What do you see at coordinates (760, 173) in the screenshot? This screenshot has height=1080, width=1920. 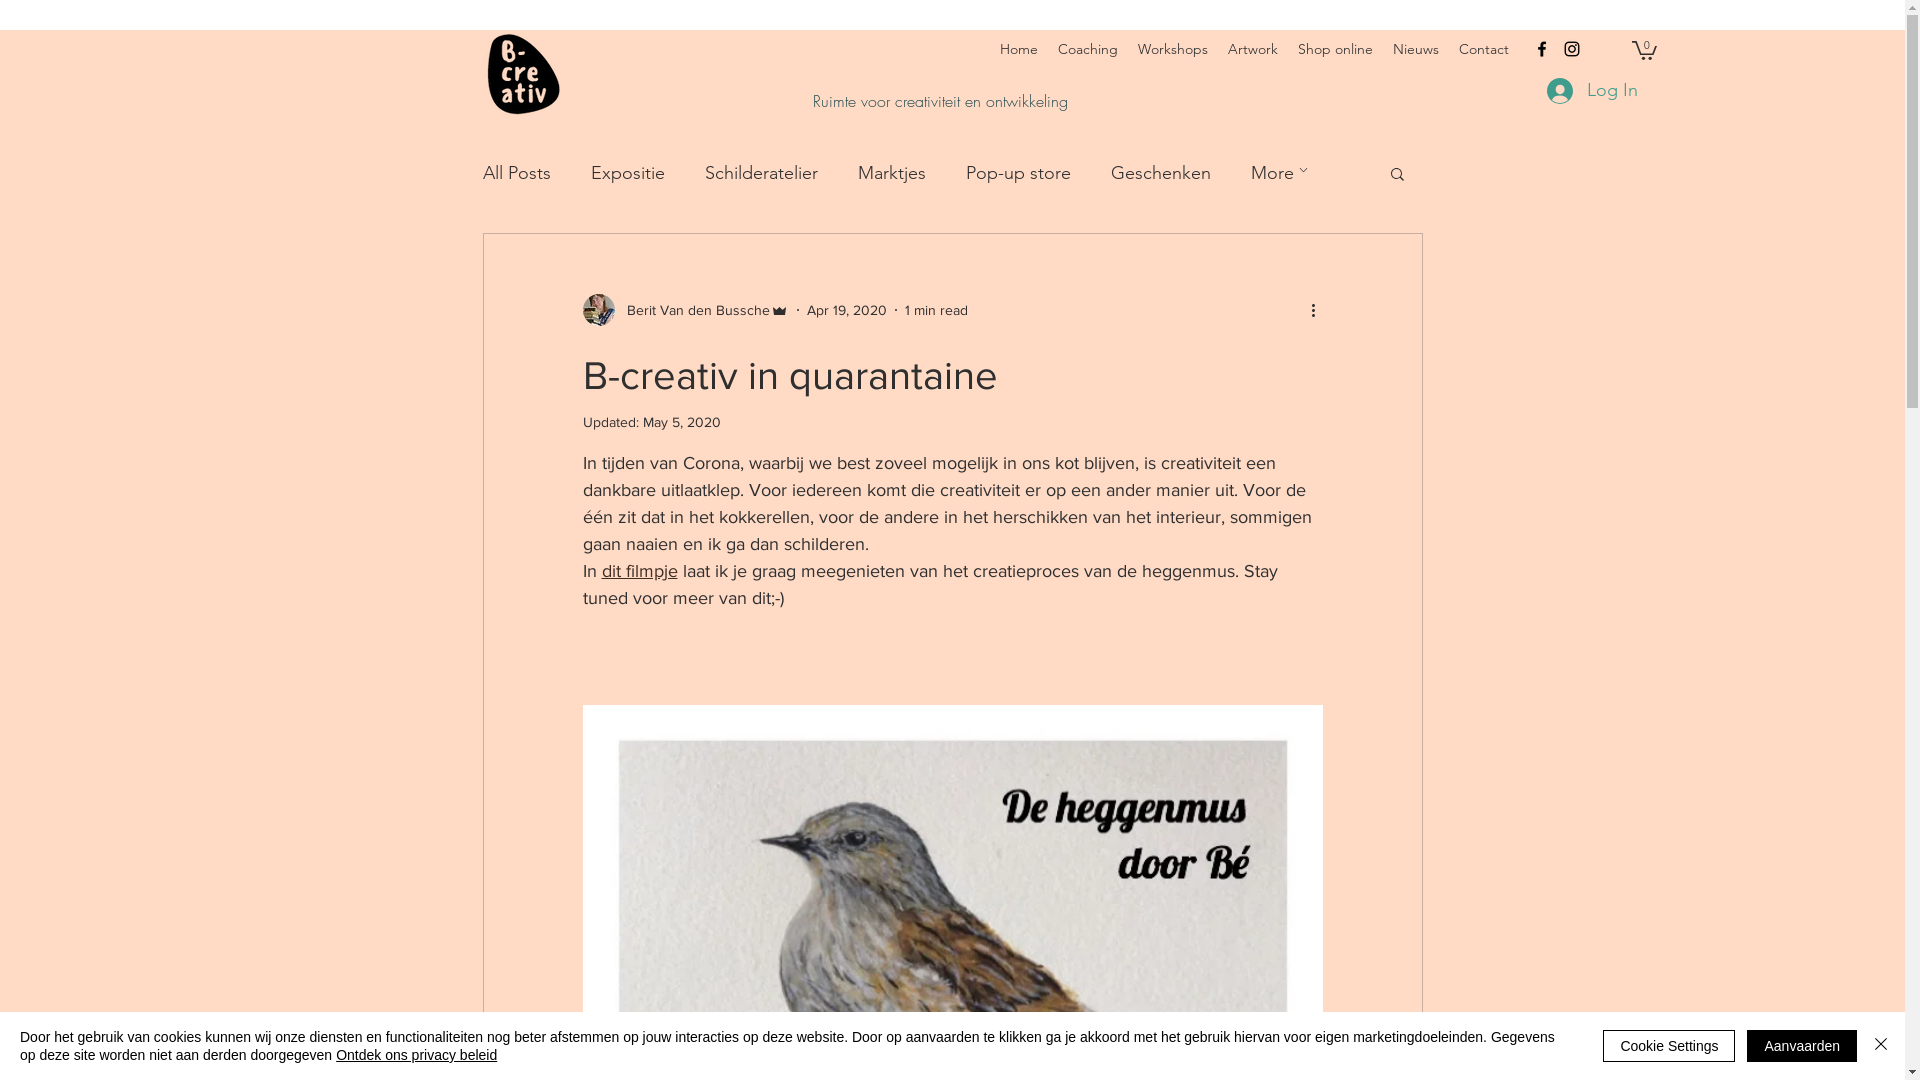 I see `Schilderatelier` at bounding box center [760, 173].